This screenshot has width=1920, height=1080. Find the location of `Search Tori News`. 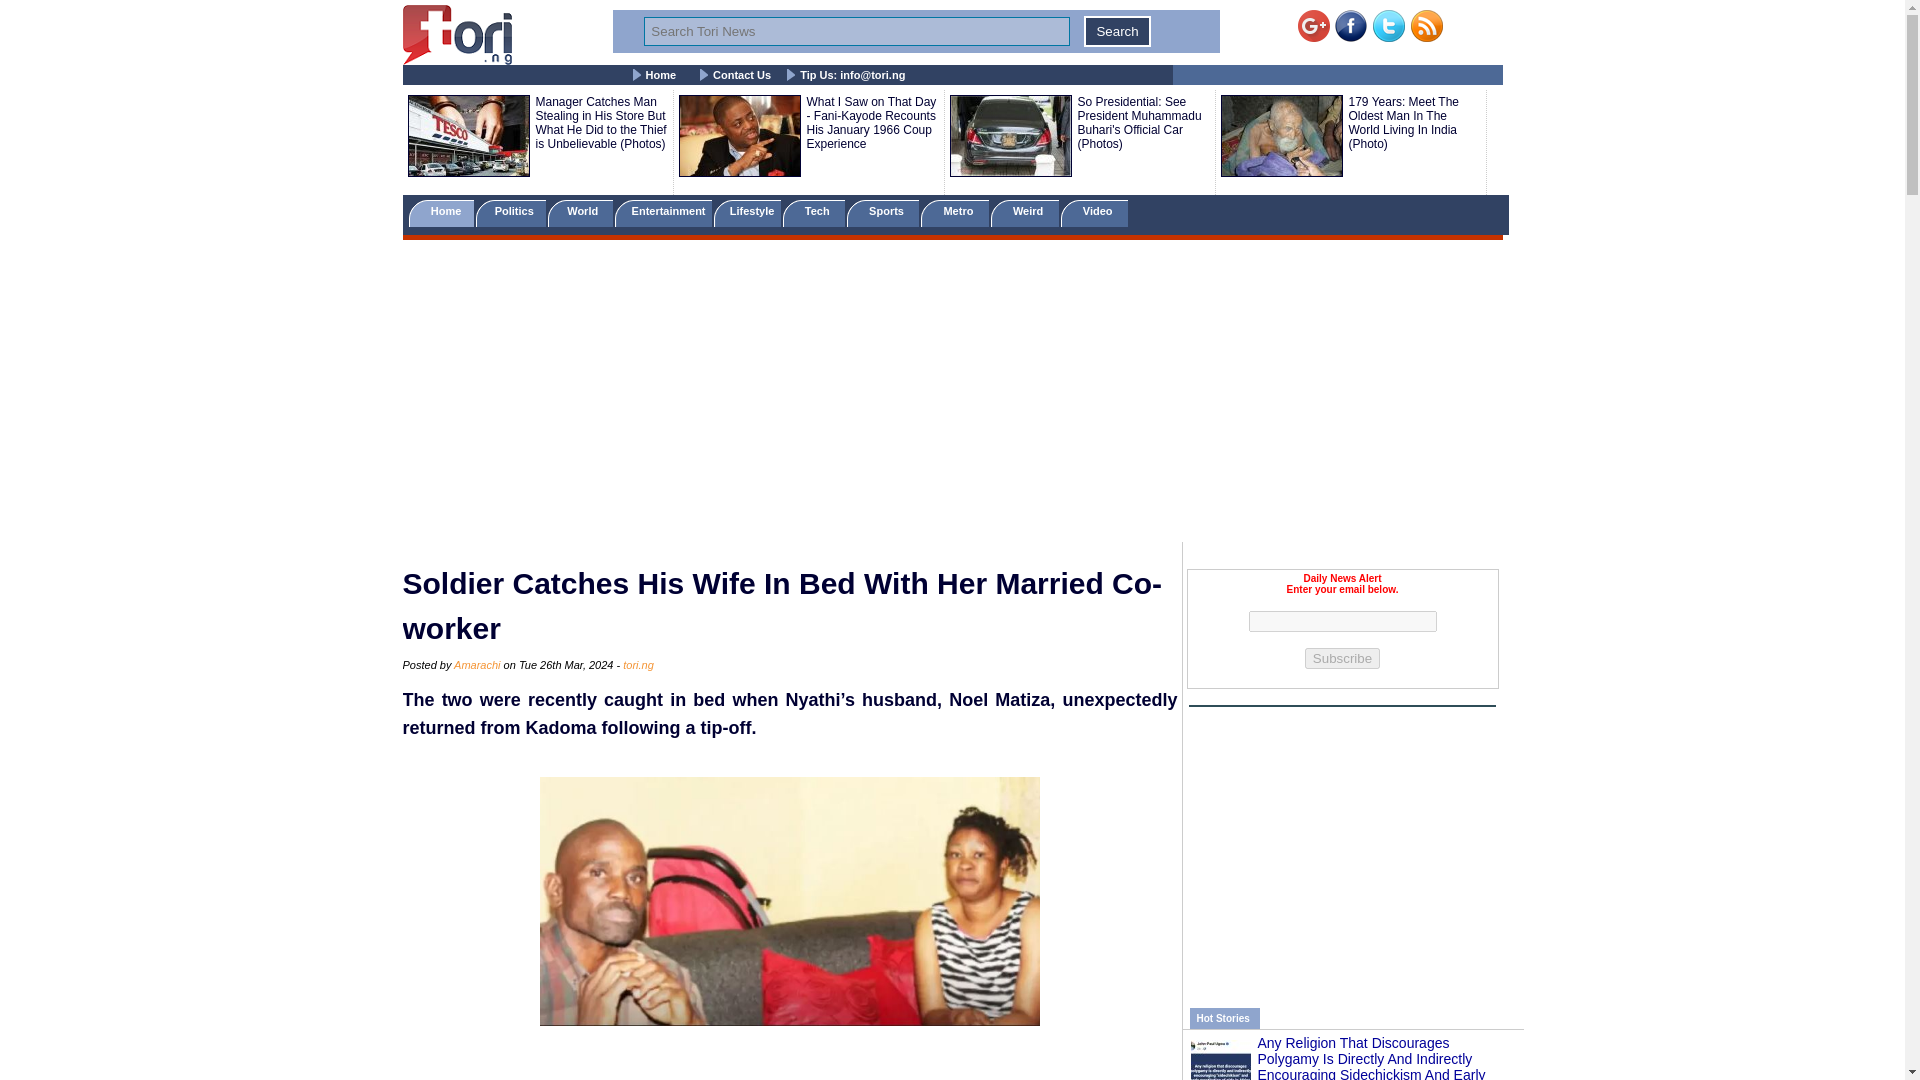

Search Tori News is located at coordinates (856, 32).